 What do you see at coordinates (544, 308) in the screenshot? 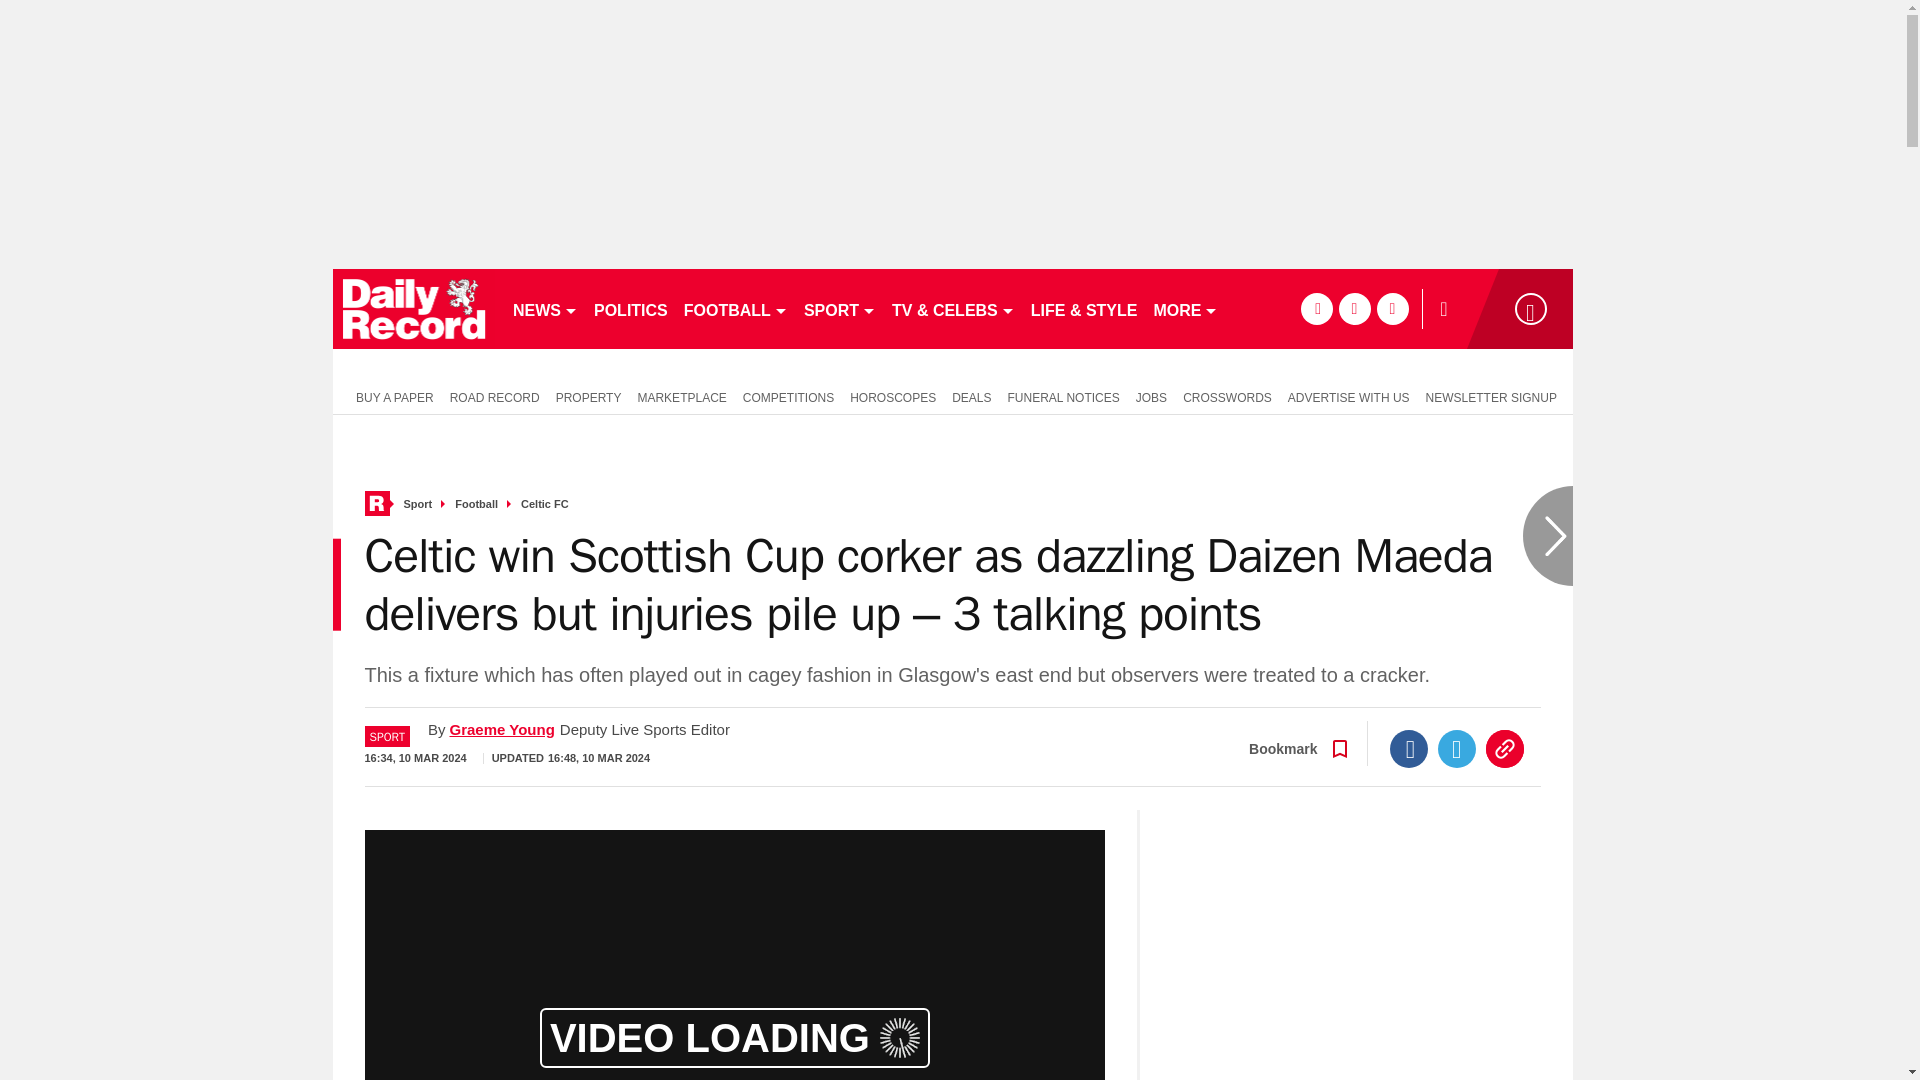
I see `NEWS` at bounding box center [544, 308].